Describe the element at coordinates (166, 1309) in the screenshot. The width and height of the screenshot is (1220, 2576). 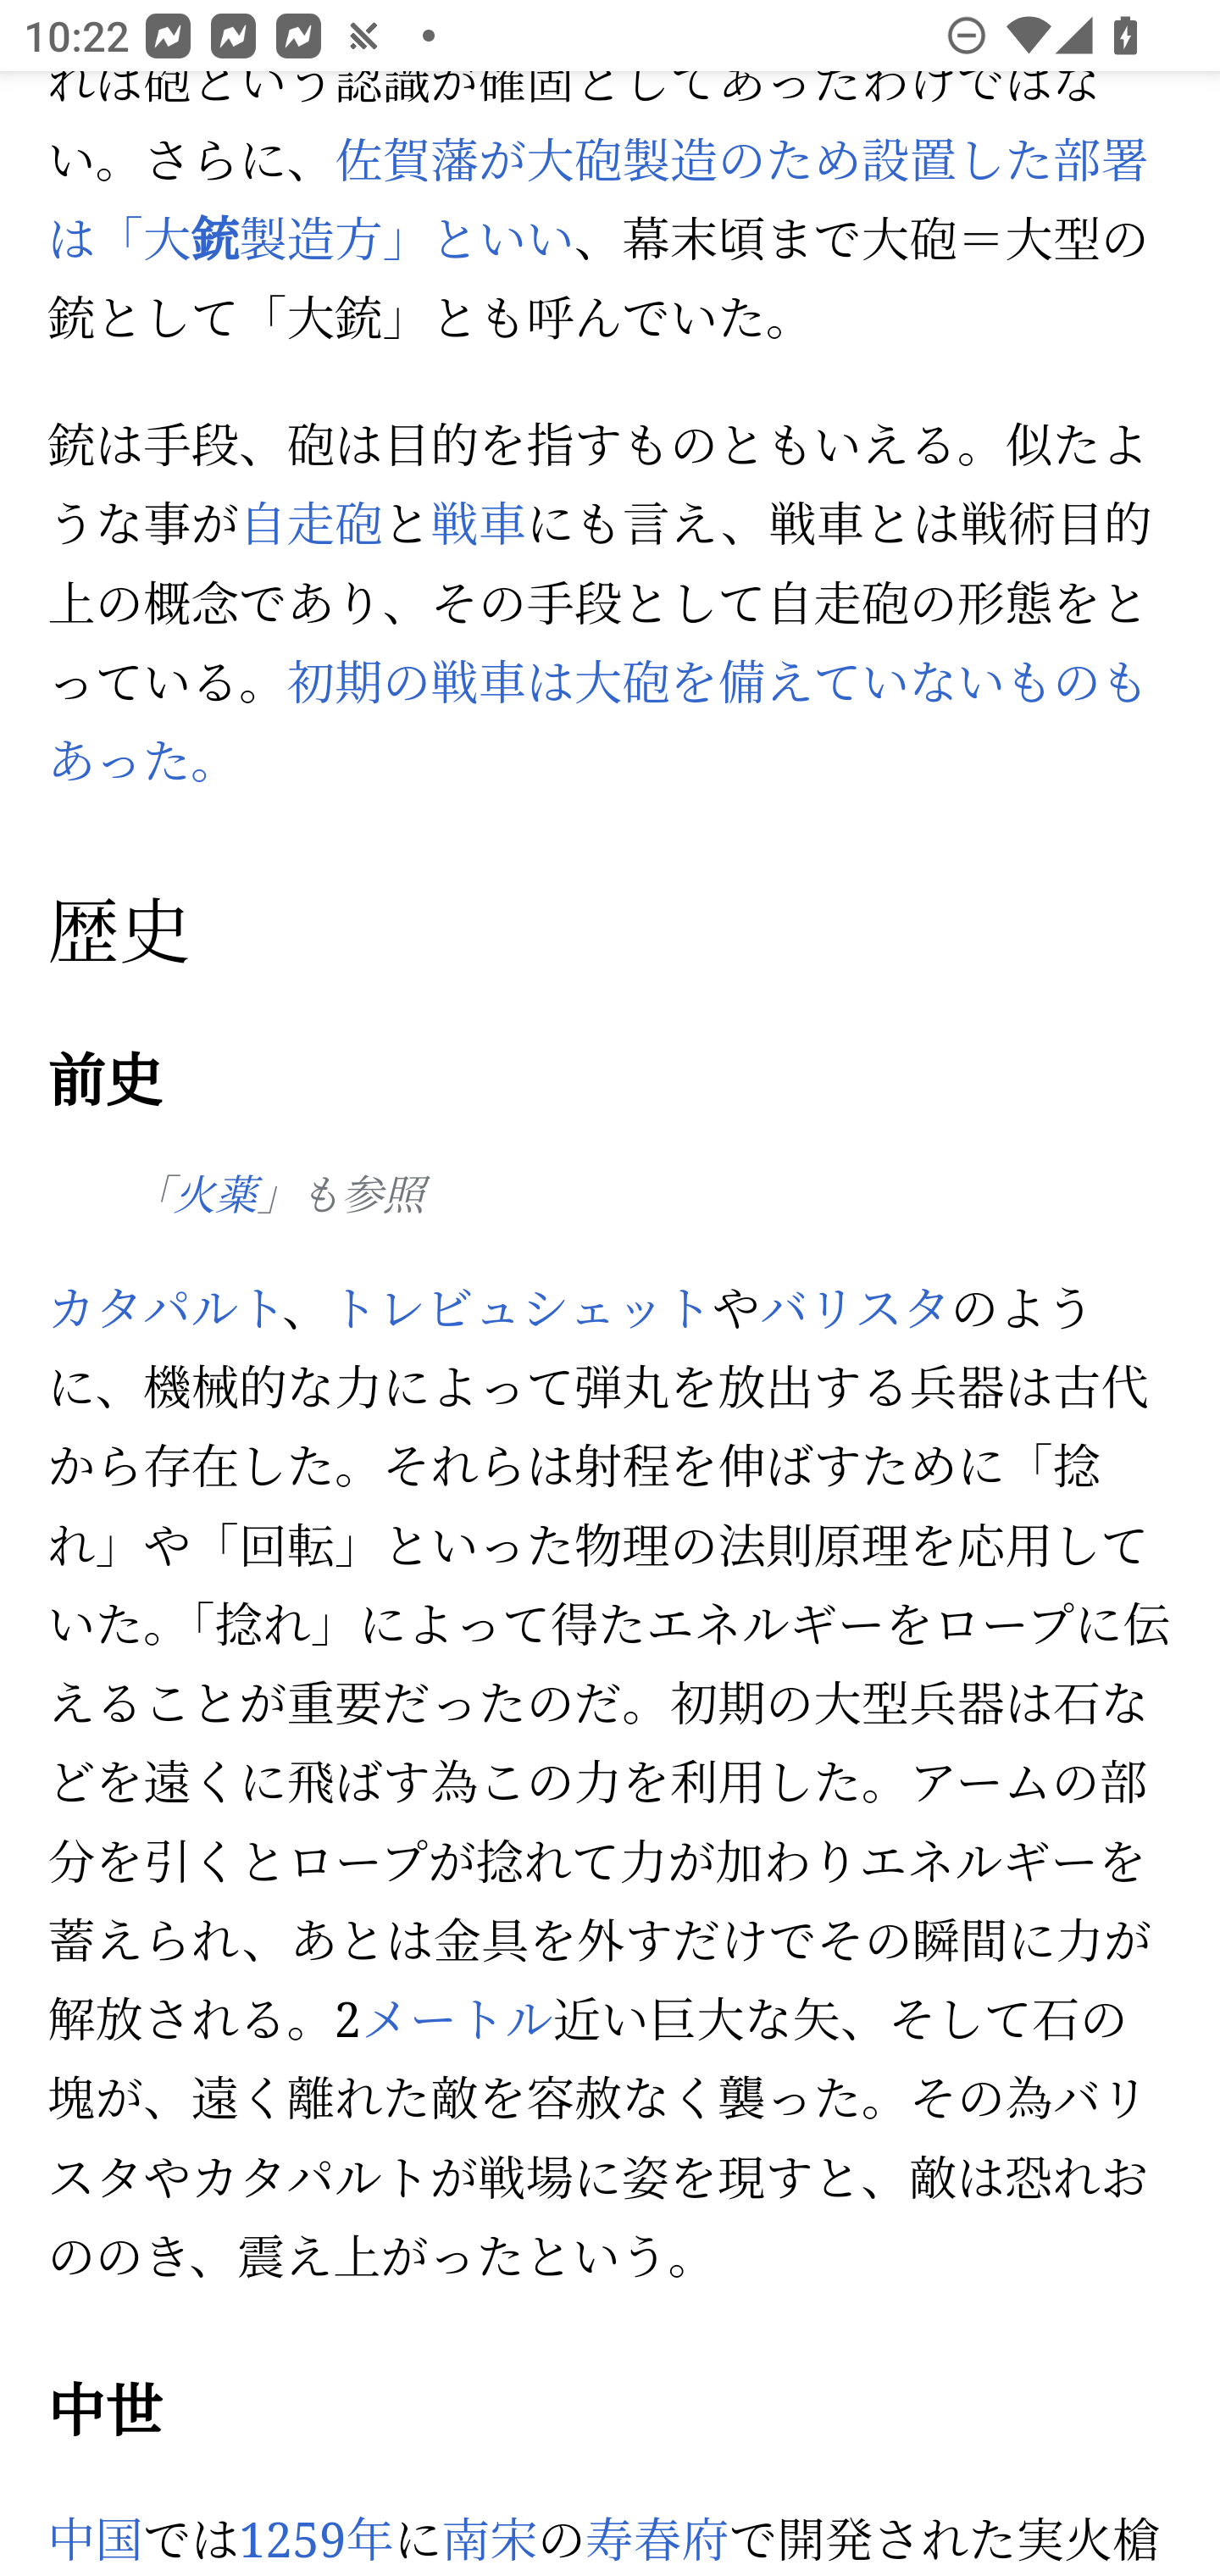
I see `カタパルト` at that location.